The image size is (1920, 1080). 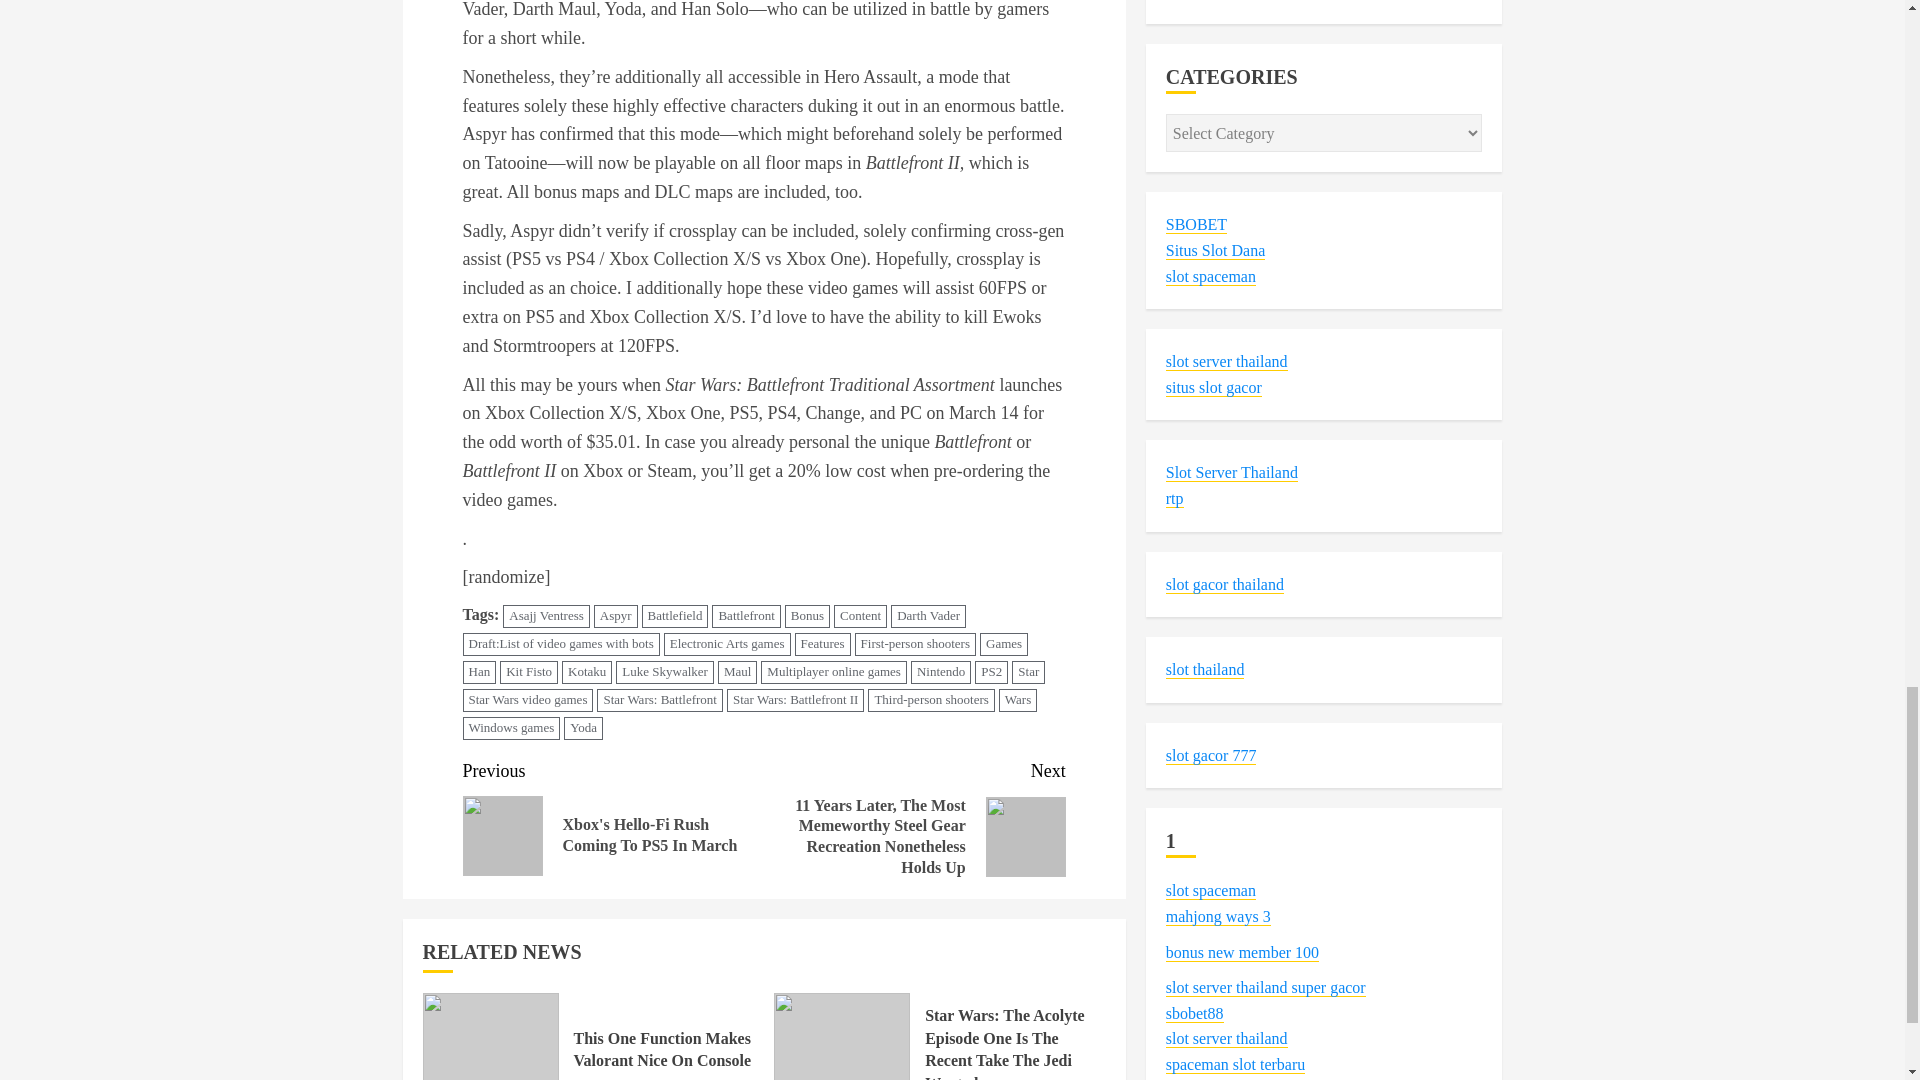 I want to click on Aspyr, so click(x=615, y=616).